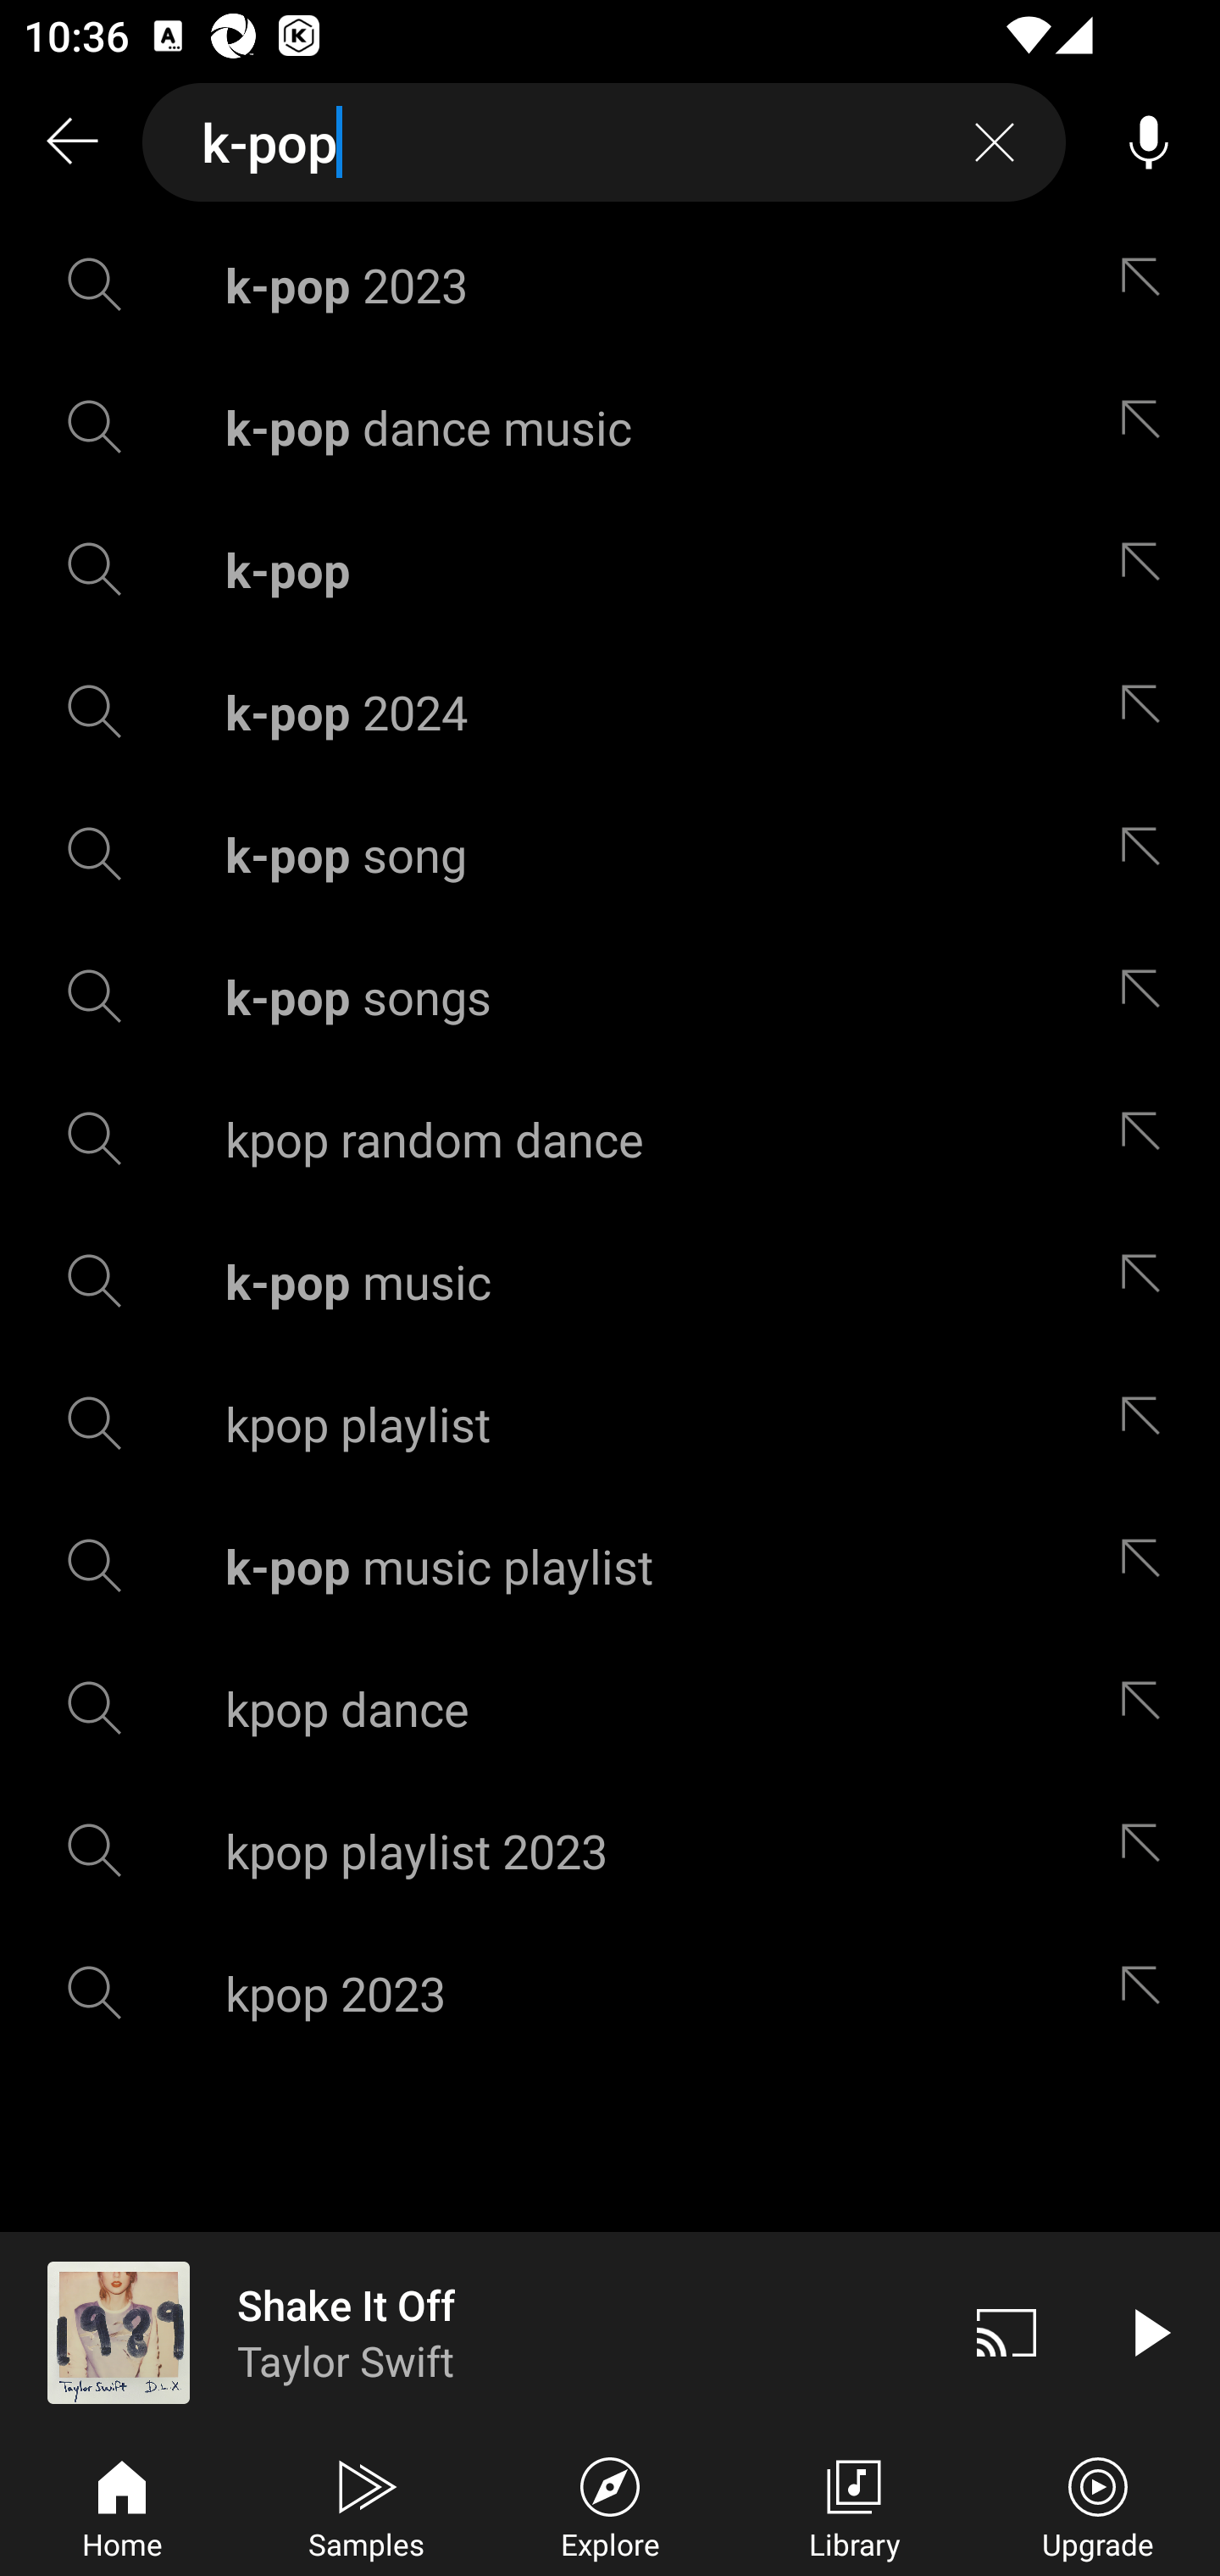  Describe the element at coordinates (1148, 1708) in the screenshot. I see `Edit suggestion kpop dance` at that location.